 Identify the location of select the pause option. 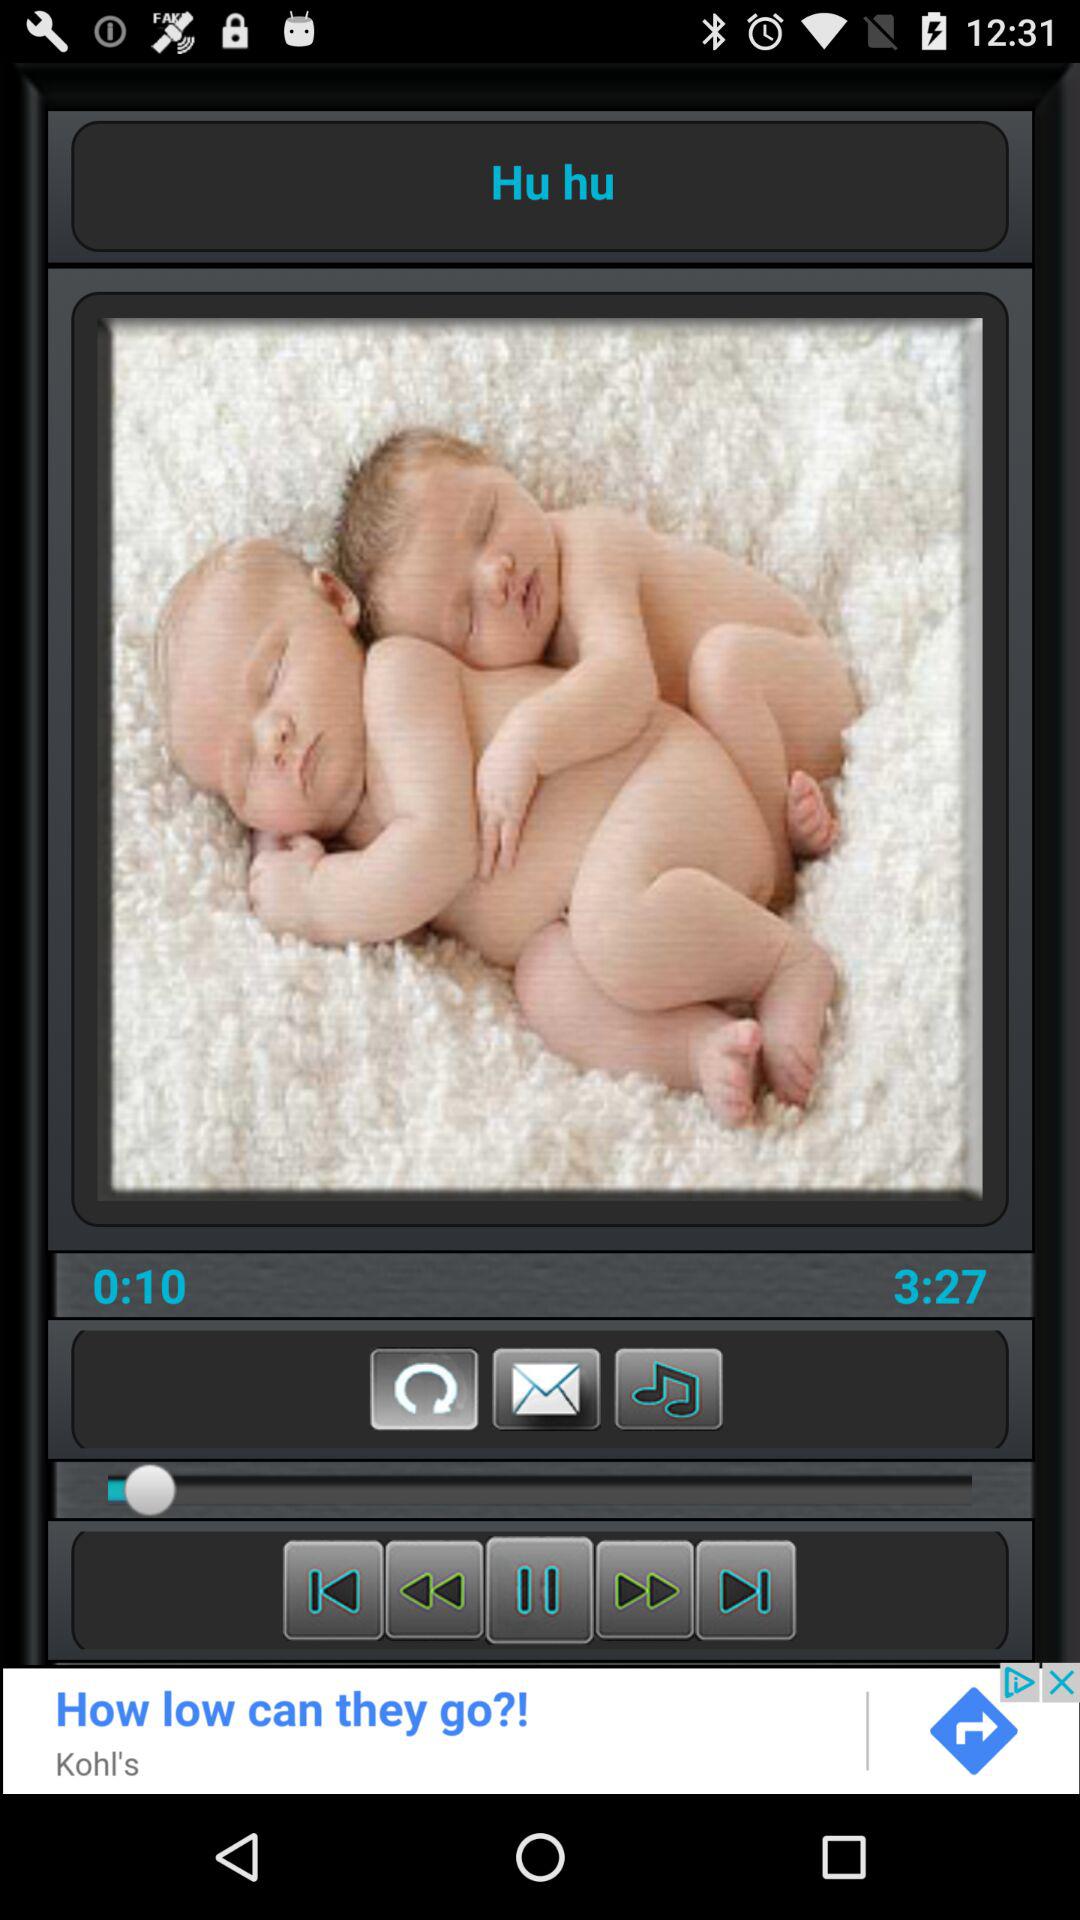
(540, 1590).